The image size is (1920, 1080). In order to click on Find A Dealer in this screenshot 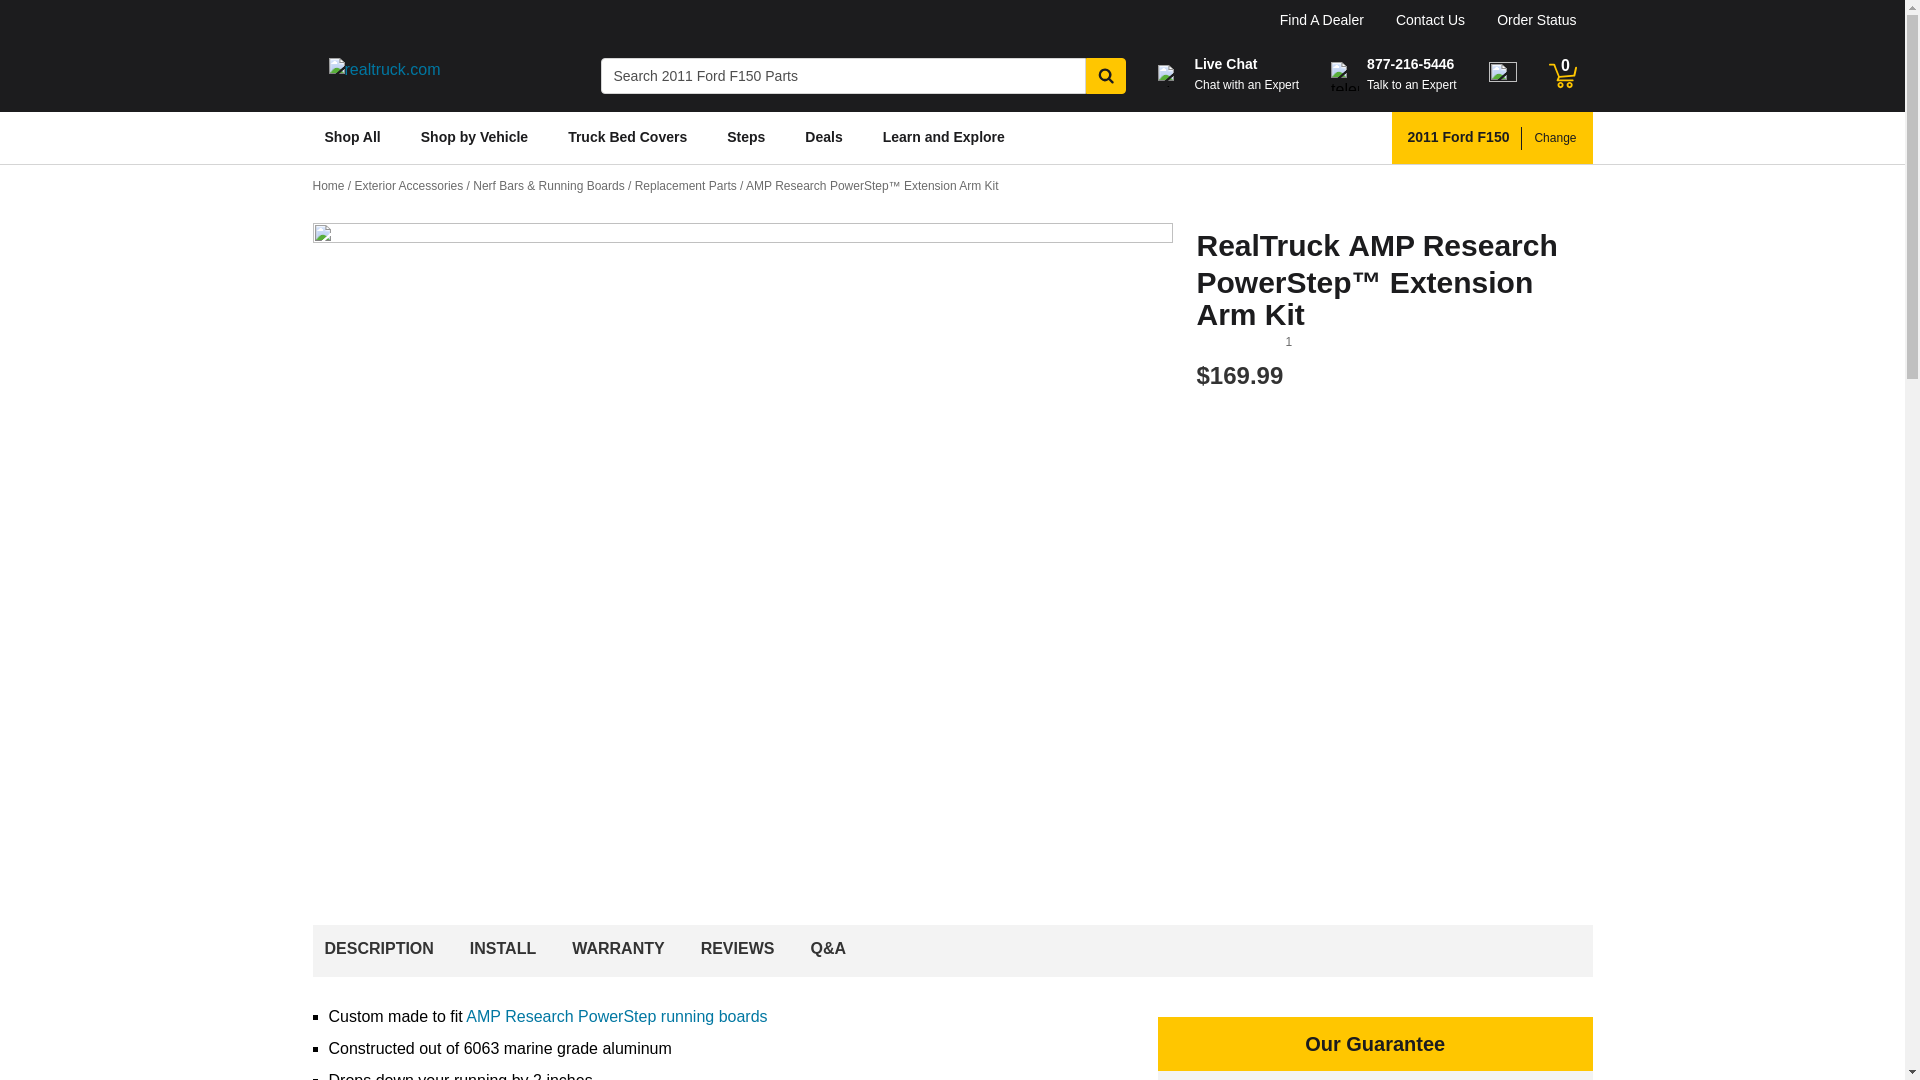, I will do `click(1322, 20)`.